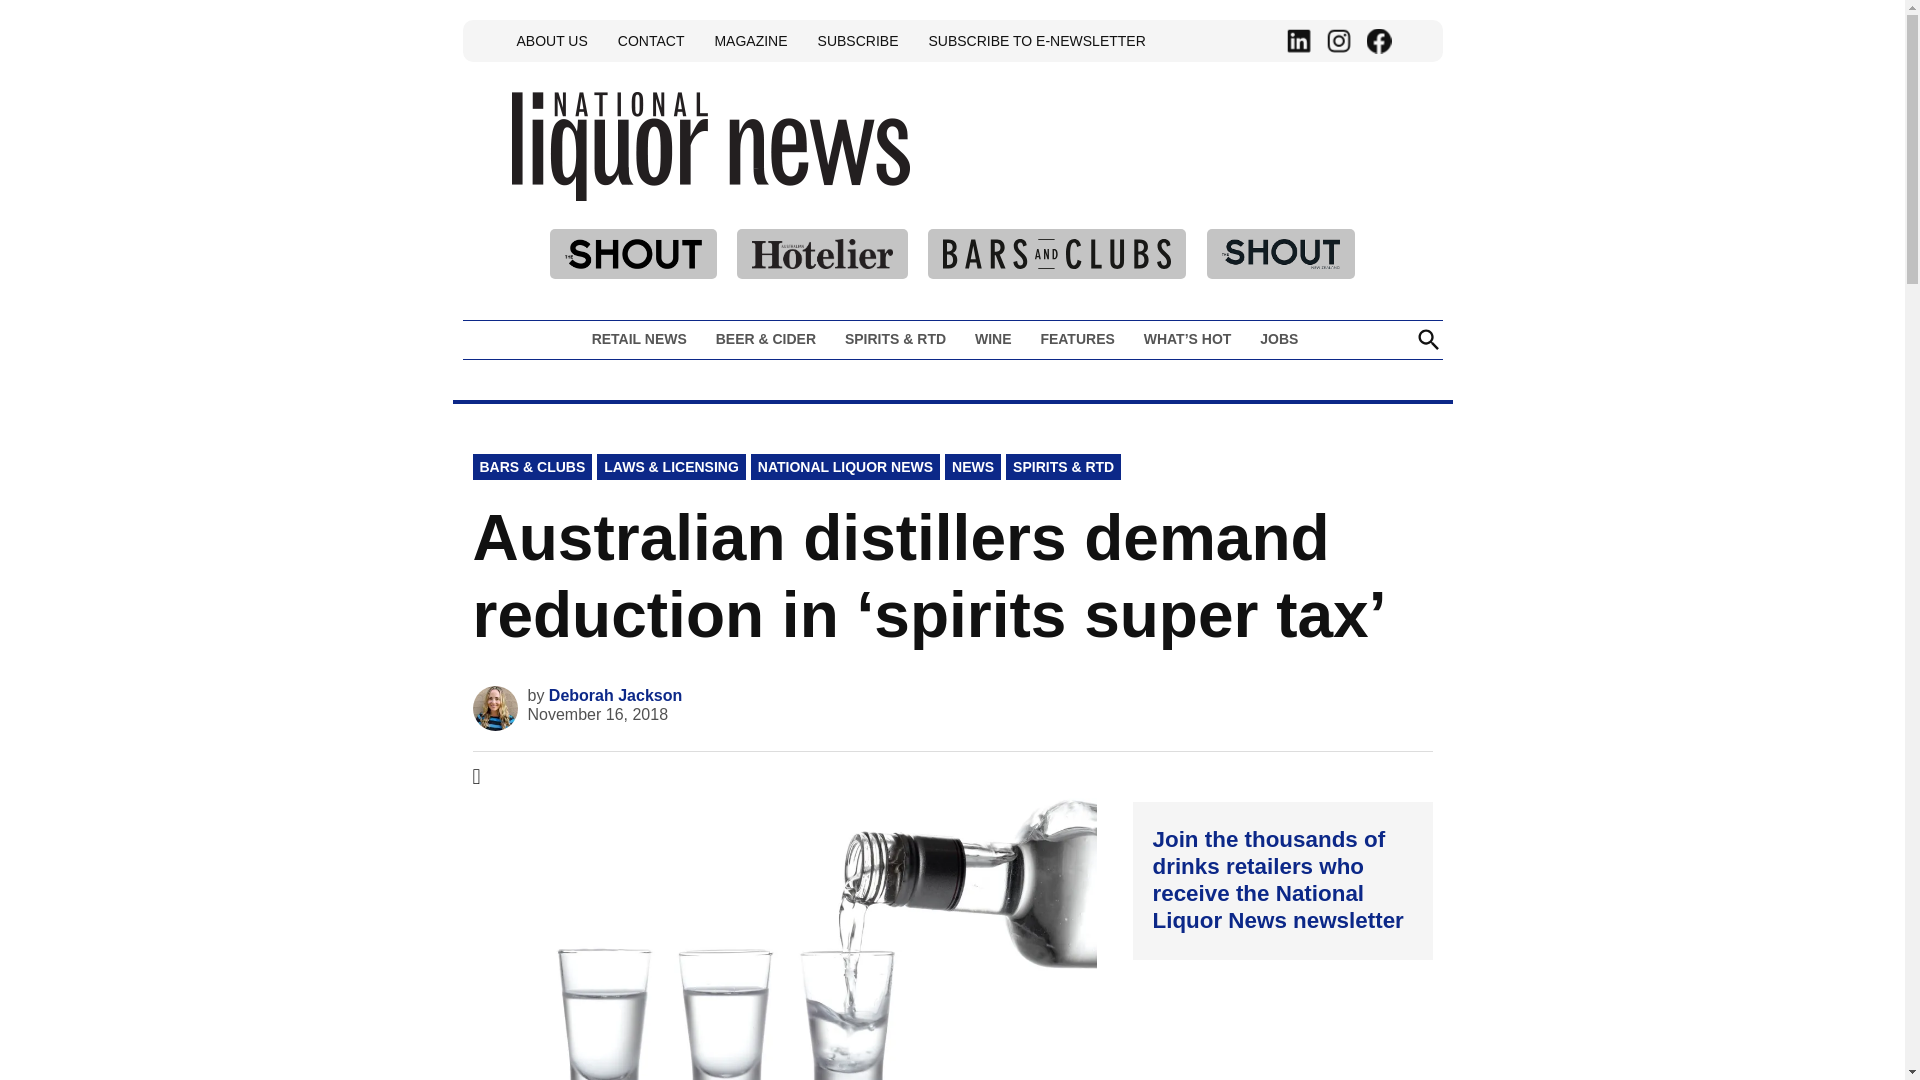 This screenshot has height=1080, width=1920. Describe the element at coordinates (1036, 40) in the screenshot. I see `SUBSCRIBE TO E-NEWSLETTER` at that location.